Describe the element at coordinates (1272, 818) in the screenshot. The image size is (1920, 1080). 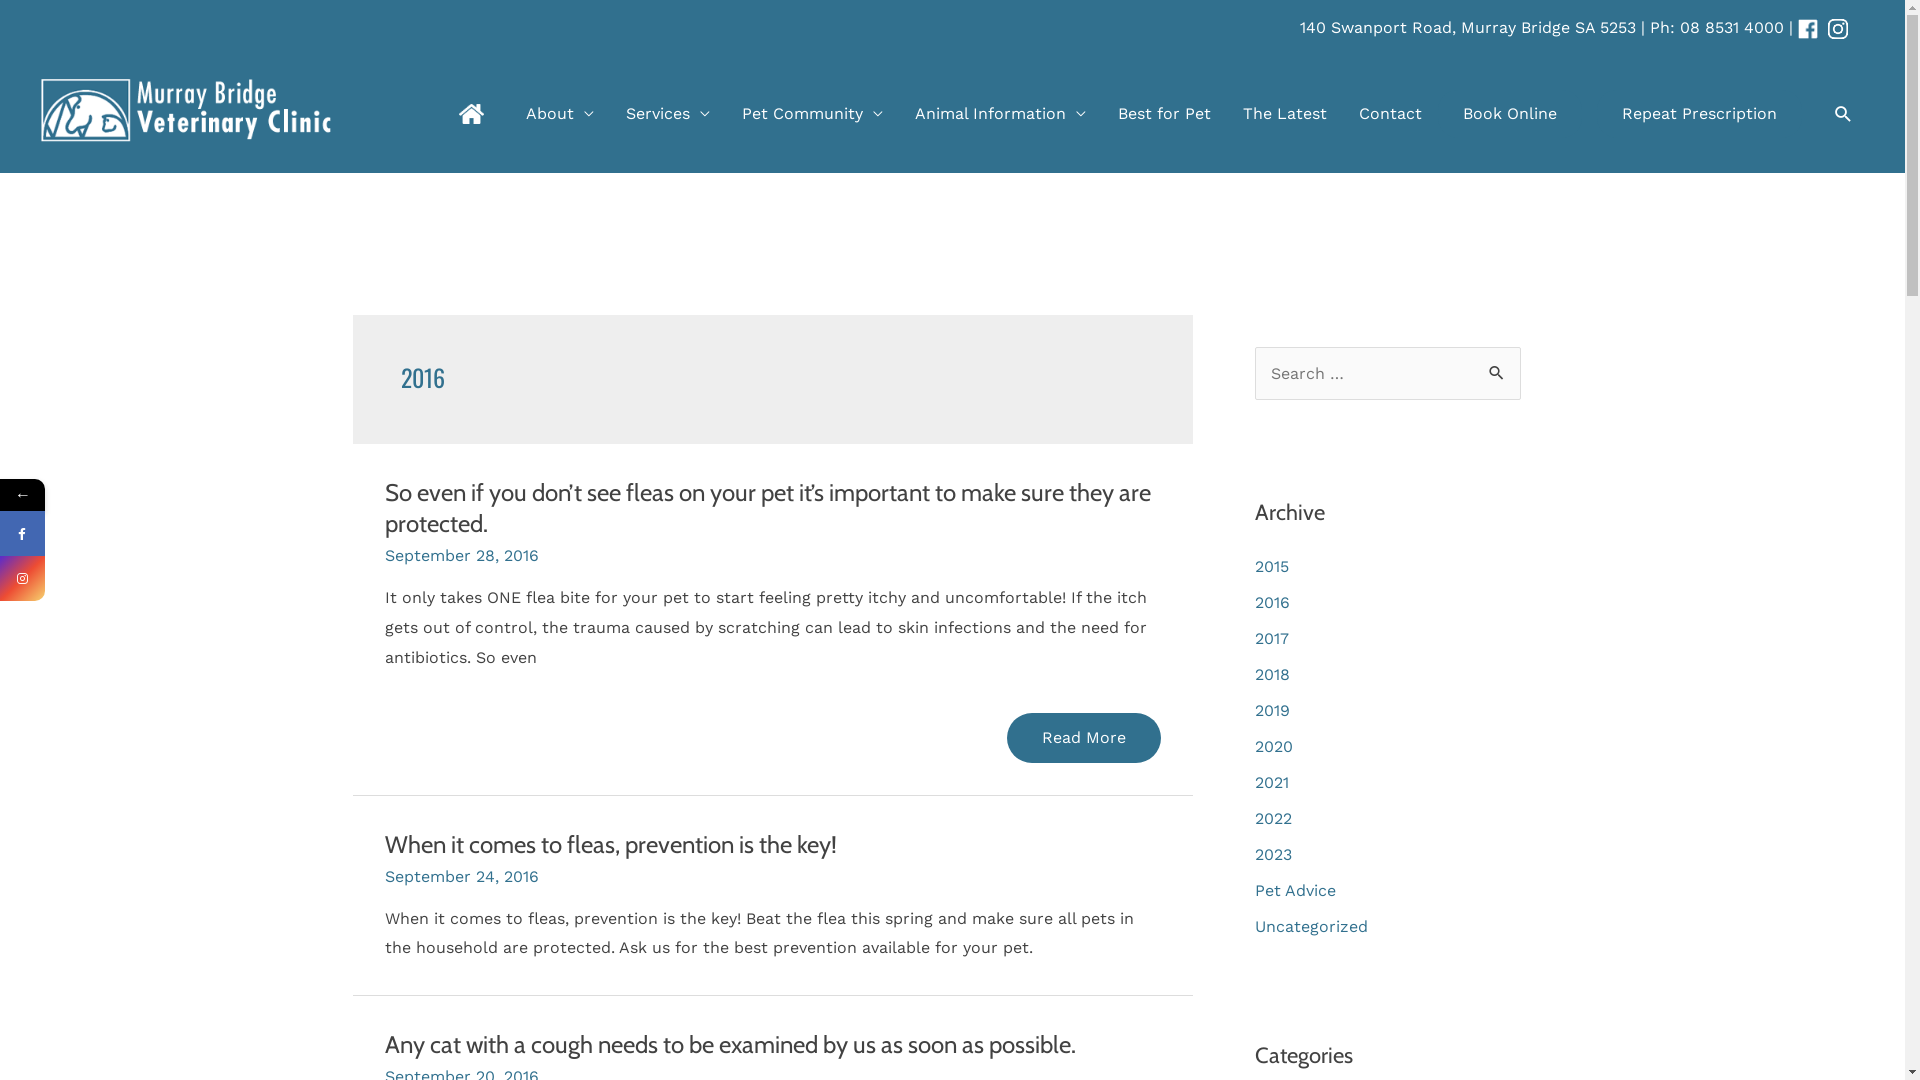
I see `2022` at that location.